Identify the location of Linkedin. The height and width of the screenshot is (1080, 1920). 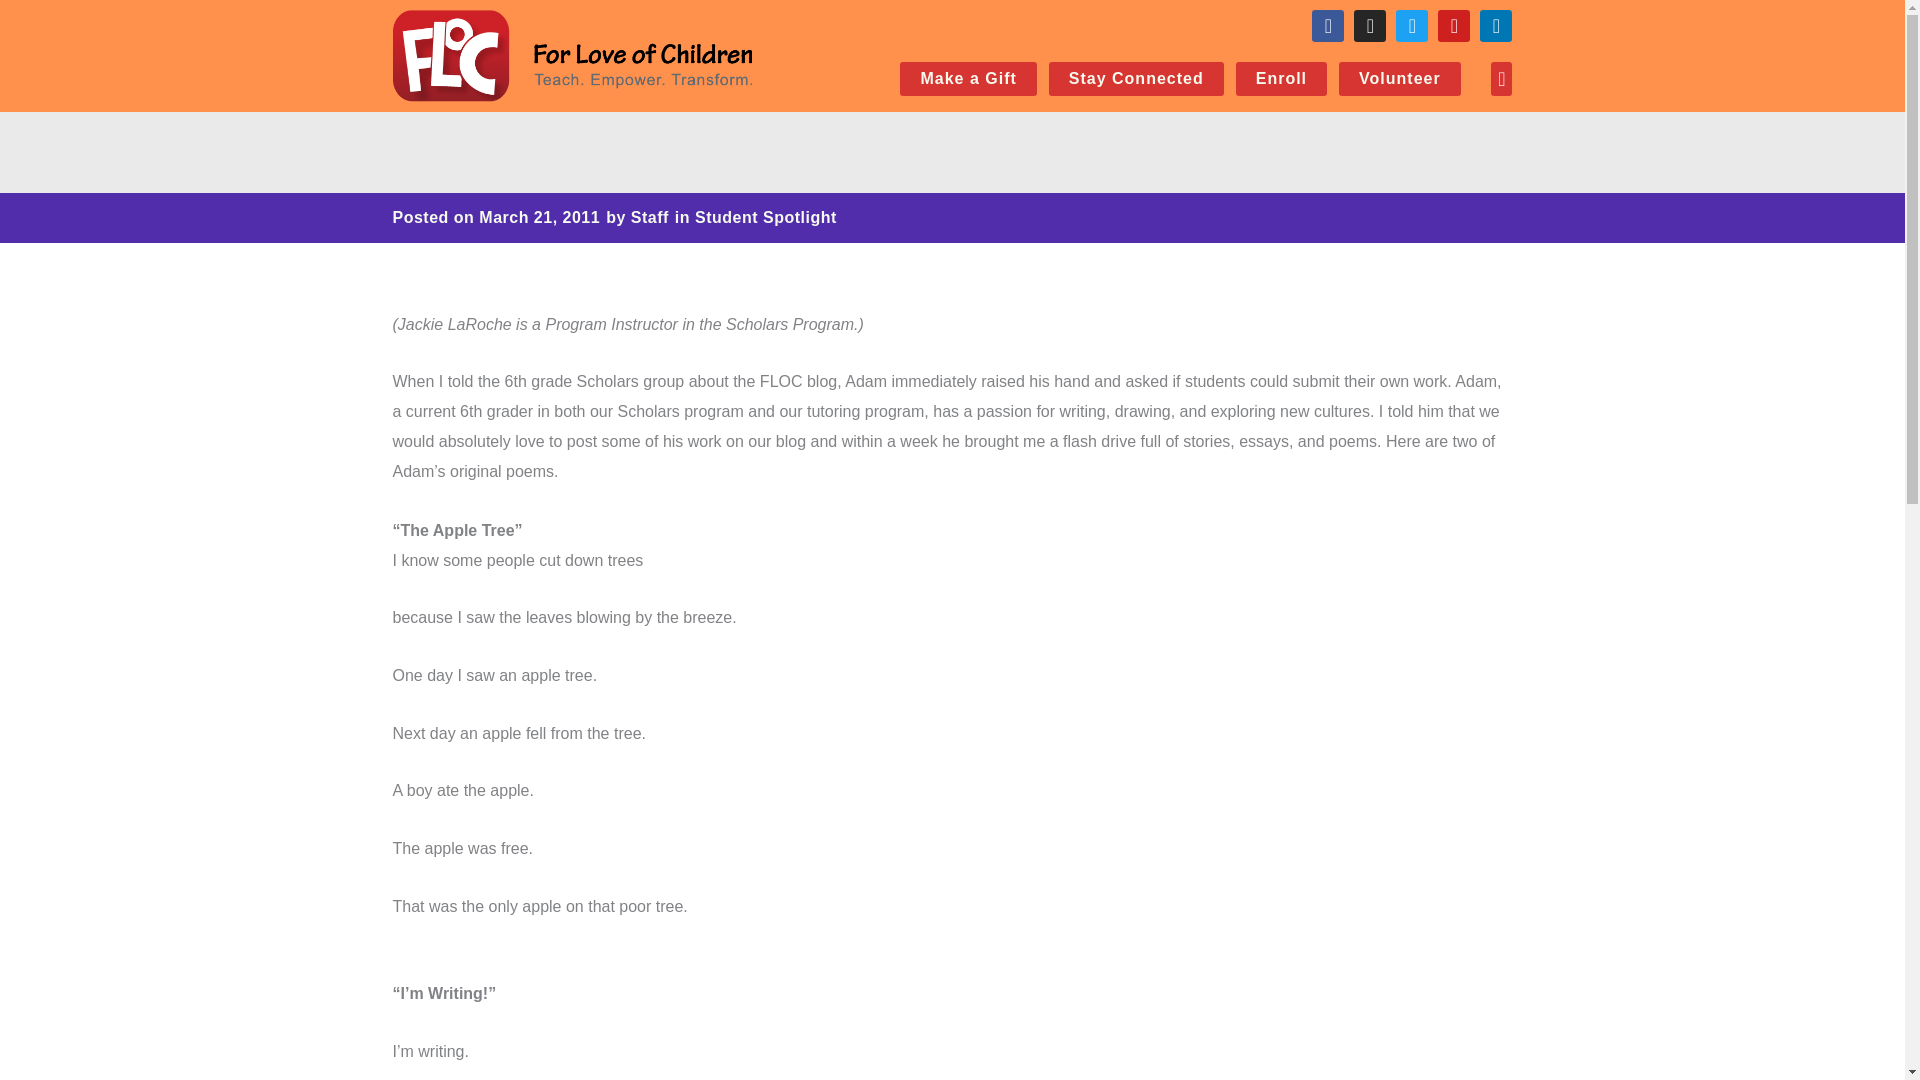
(1496, 26).